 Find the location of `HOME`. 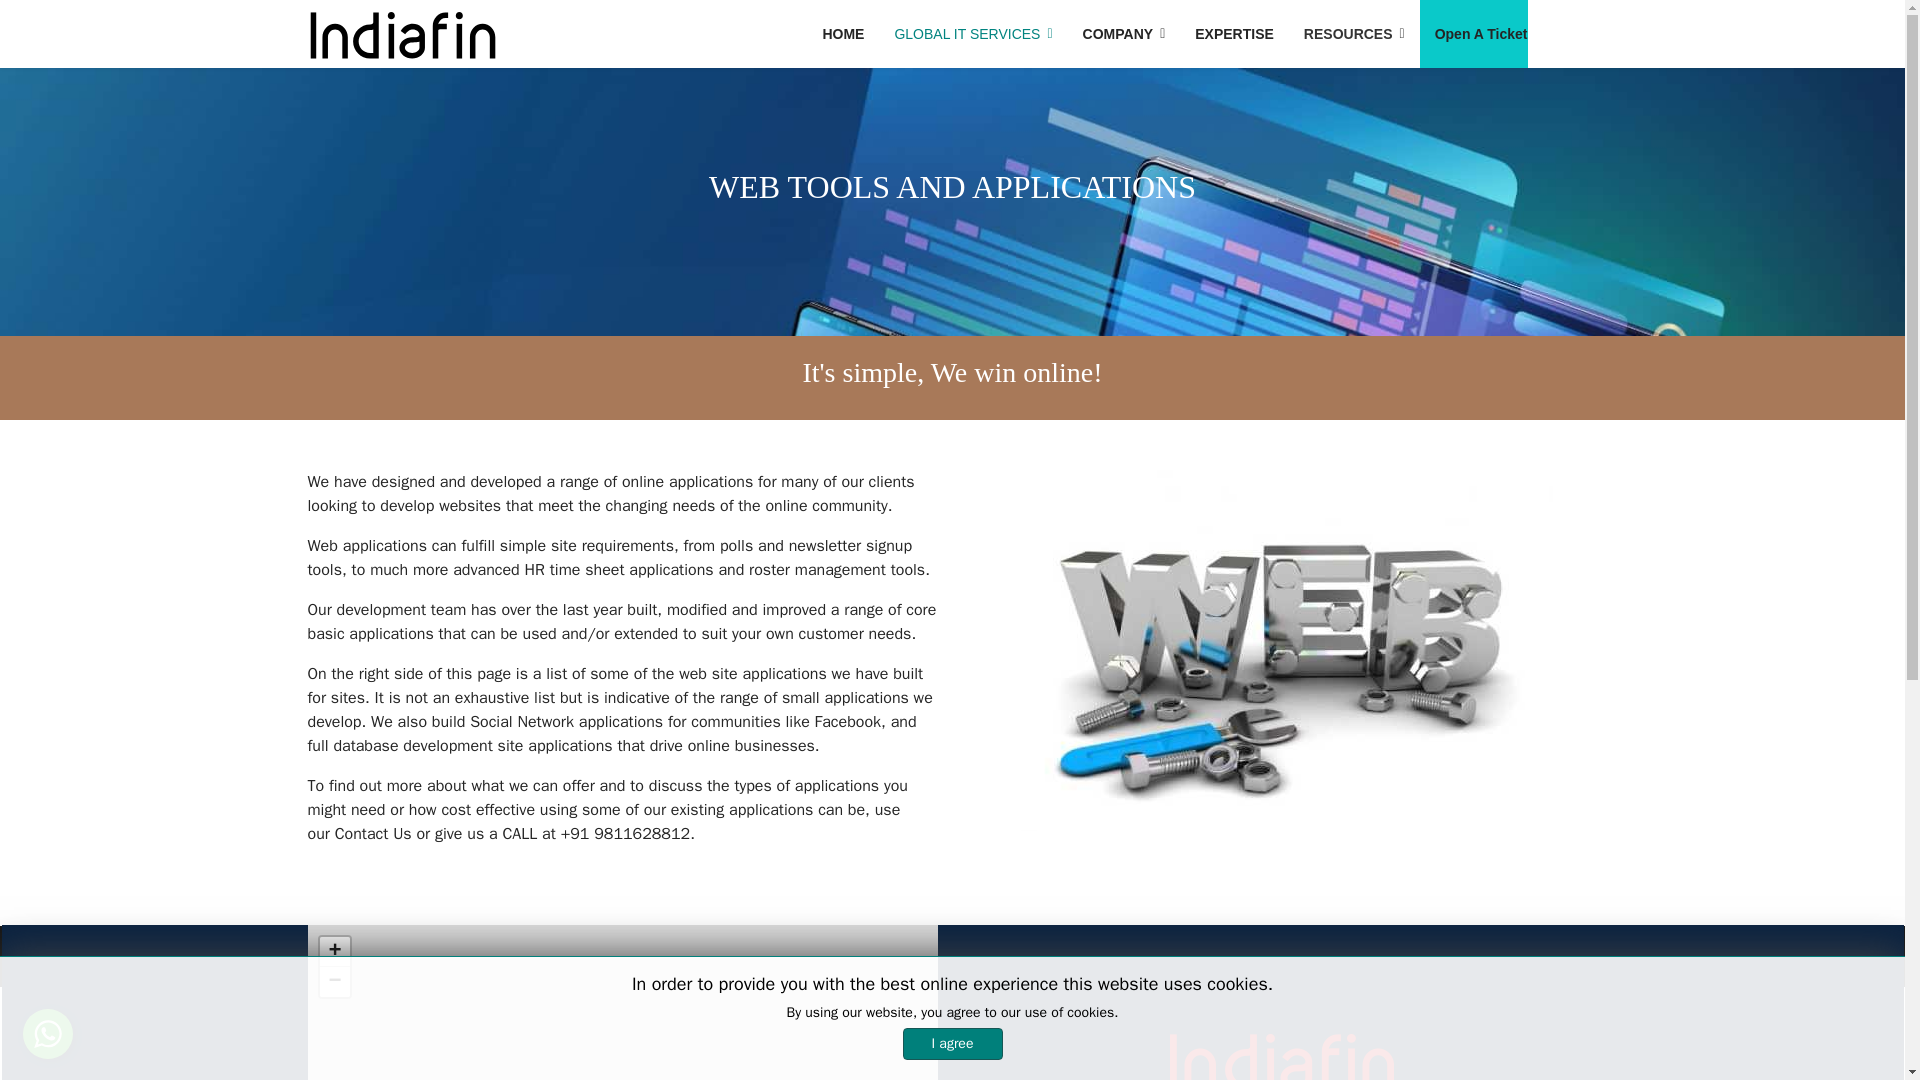

HOME is located at coordinates (842, 34).